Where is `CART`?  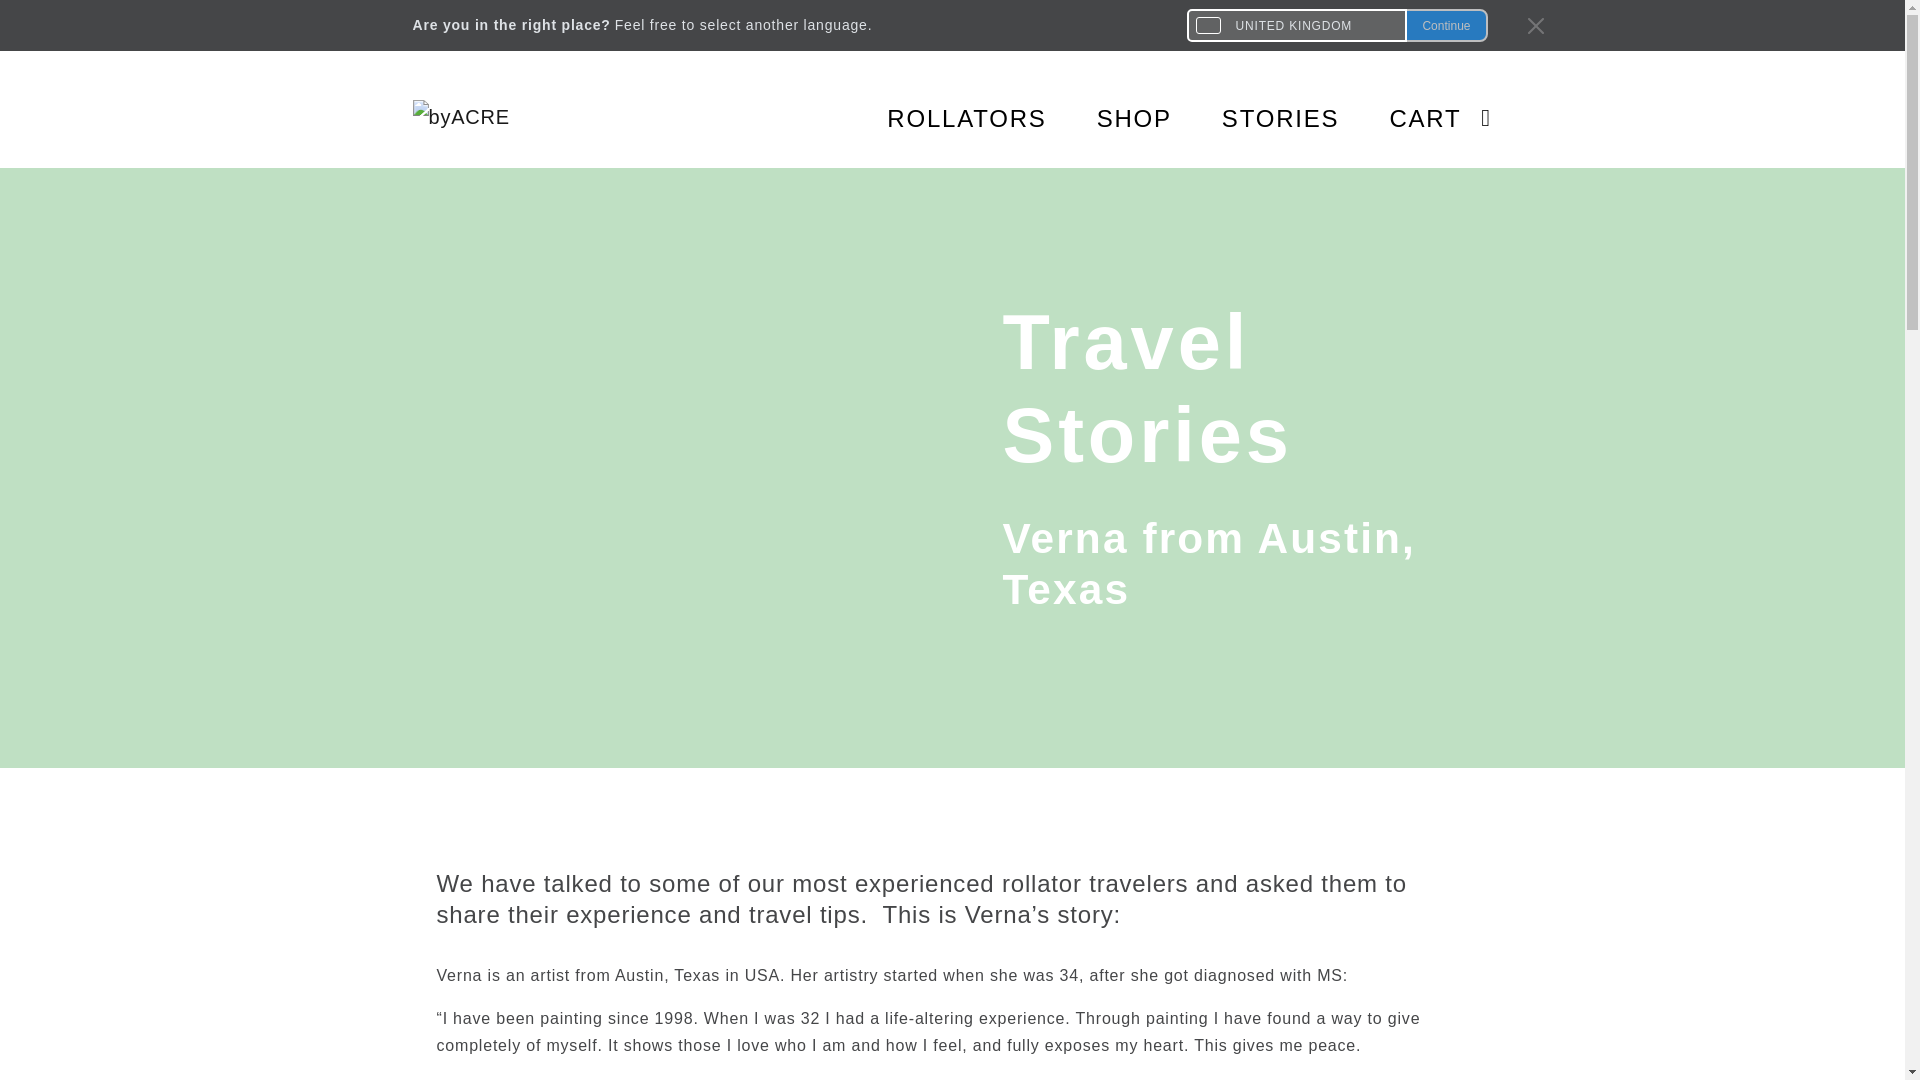 CART is located at coordinates (1420, 118).